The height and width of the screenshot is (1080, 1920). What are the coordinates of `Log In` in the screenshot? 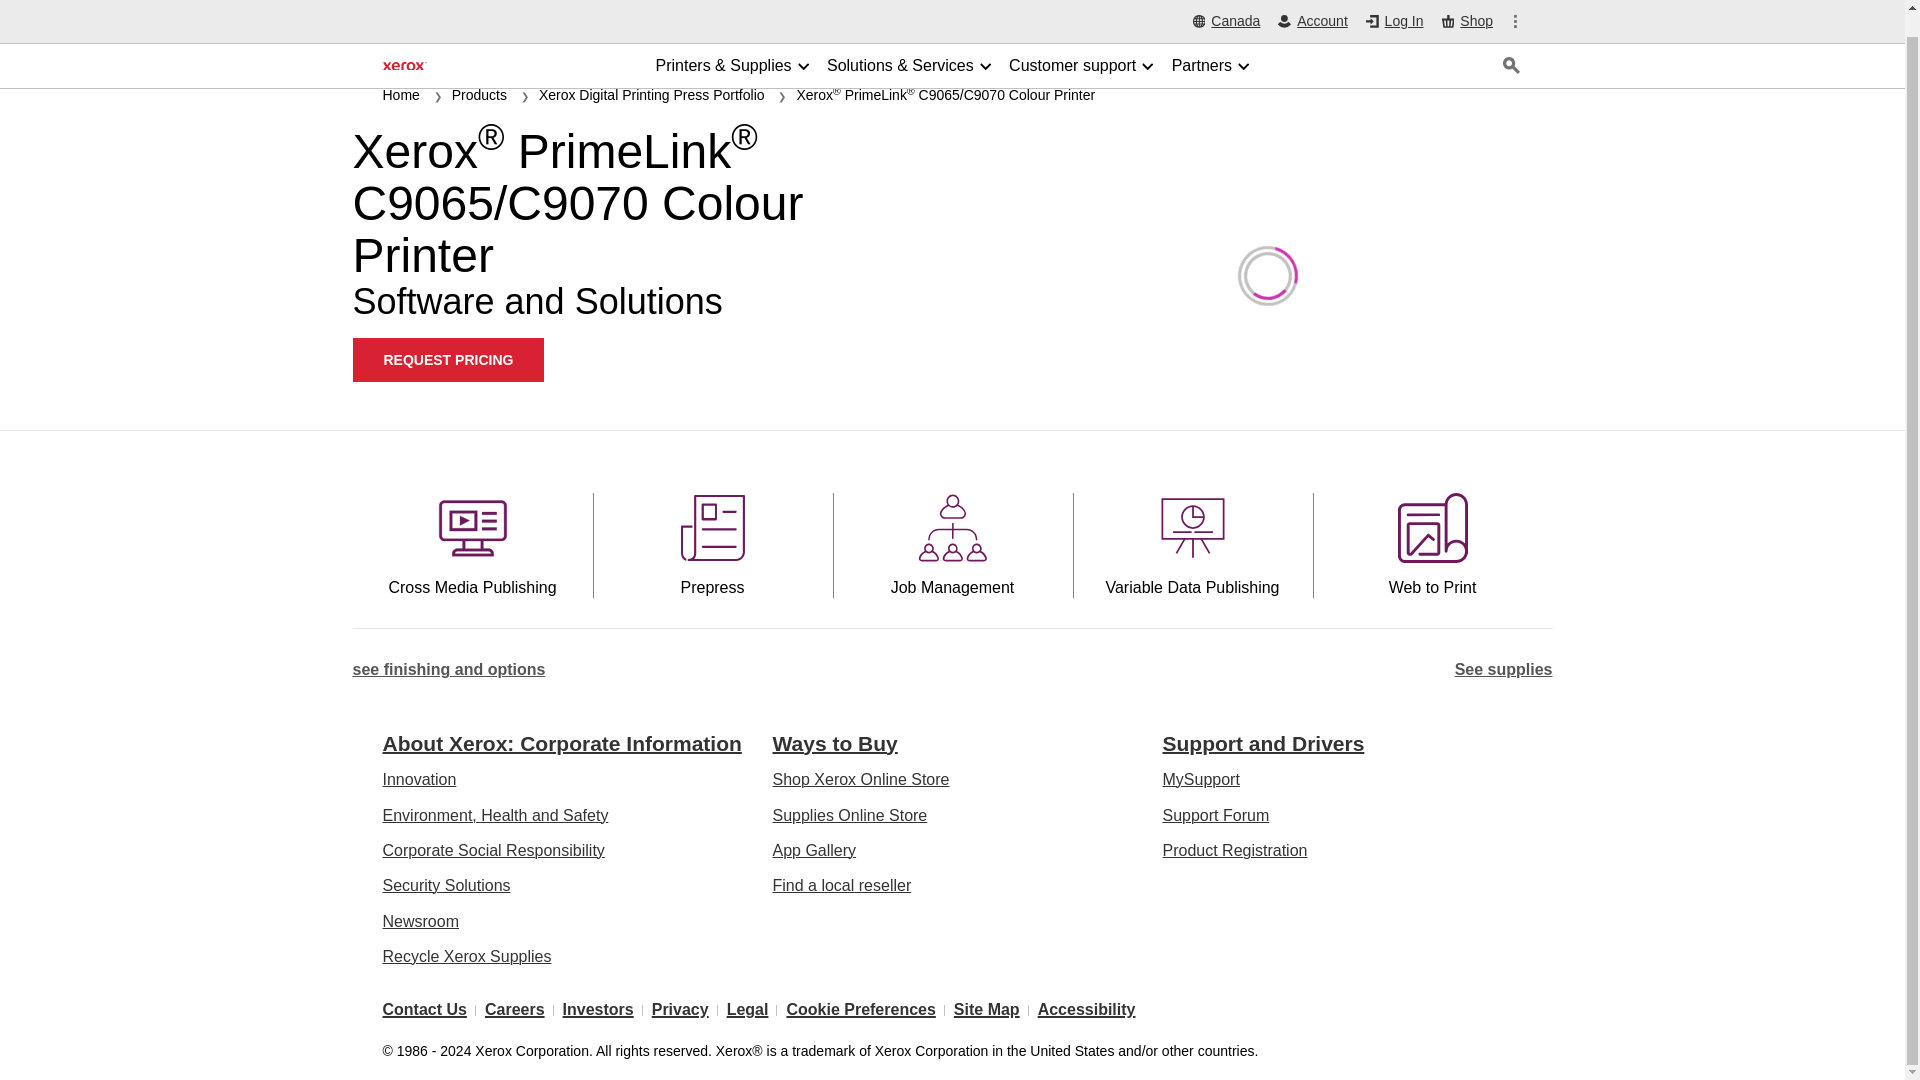 It's located at (1394, 2).